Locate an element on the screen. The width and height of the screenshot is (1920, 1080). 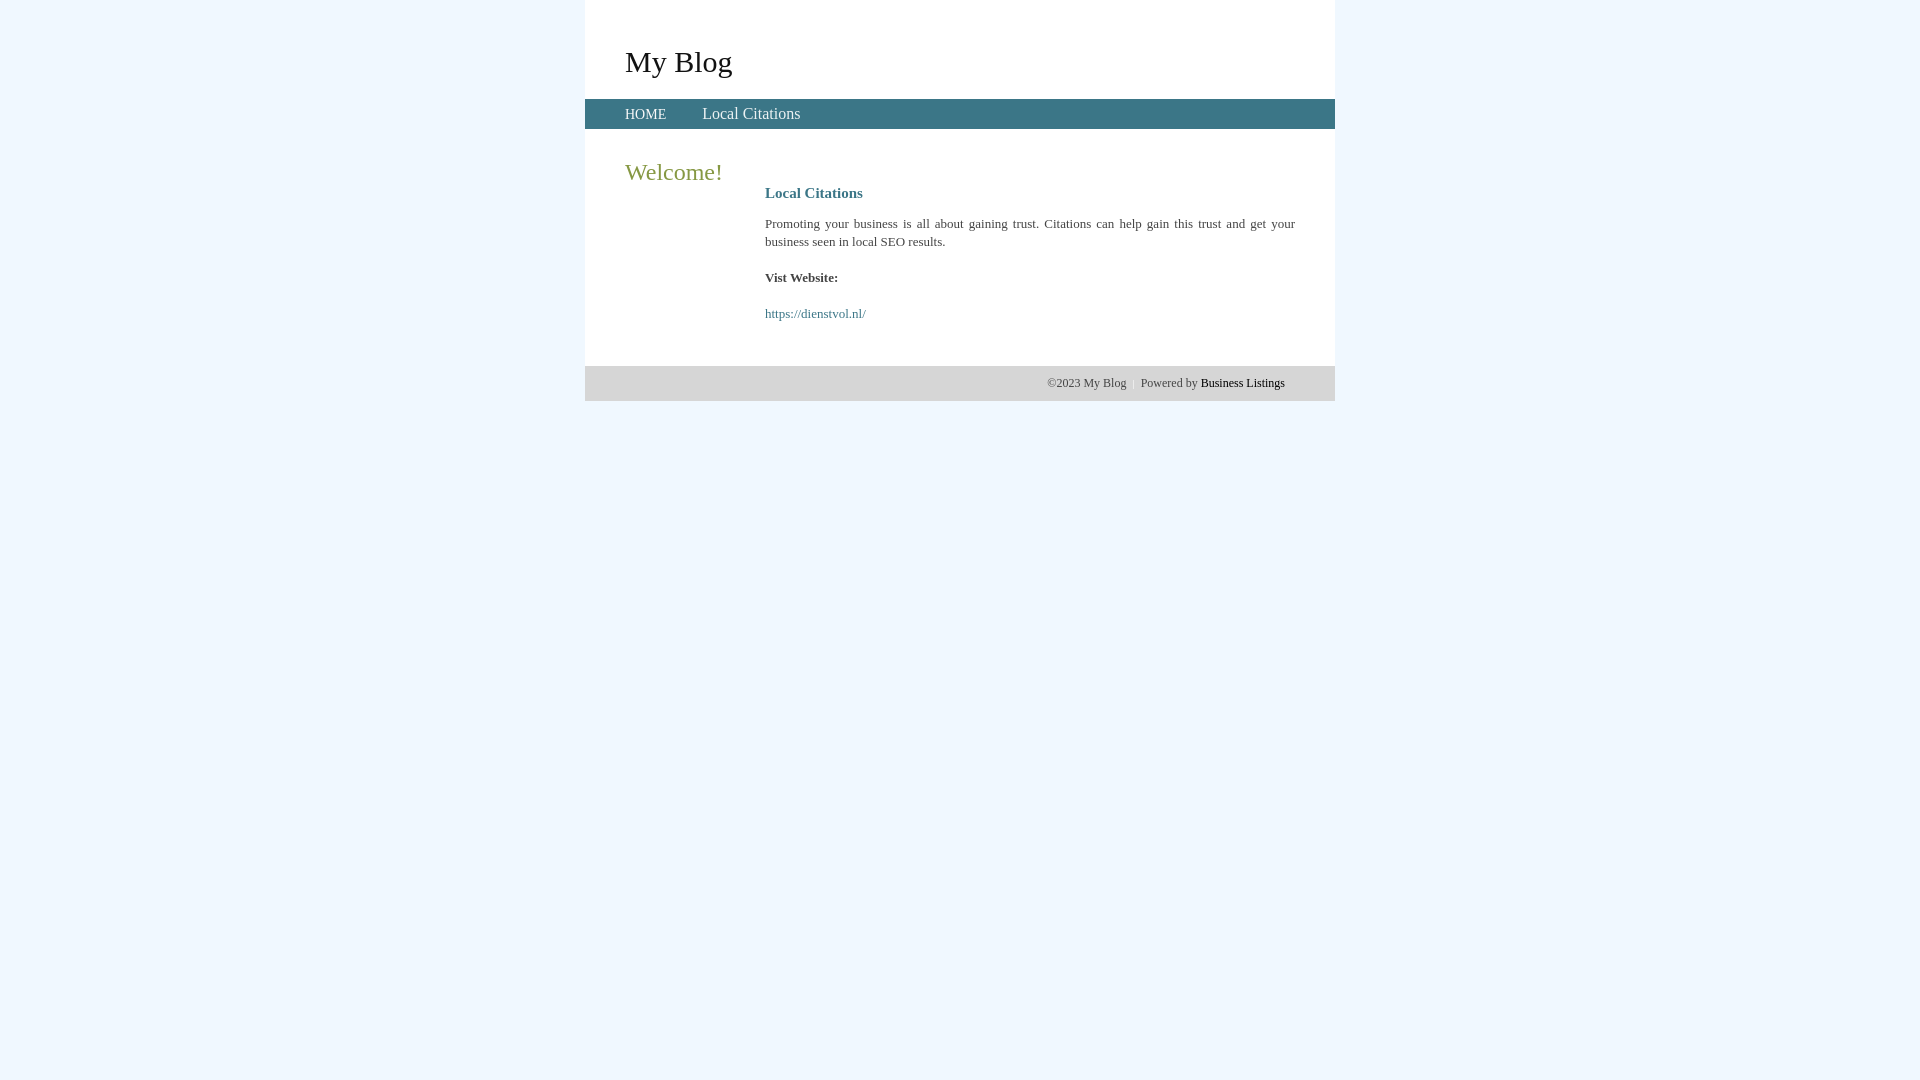
My Blog is located at coordinates (679, 61).